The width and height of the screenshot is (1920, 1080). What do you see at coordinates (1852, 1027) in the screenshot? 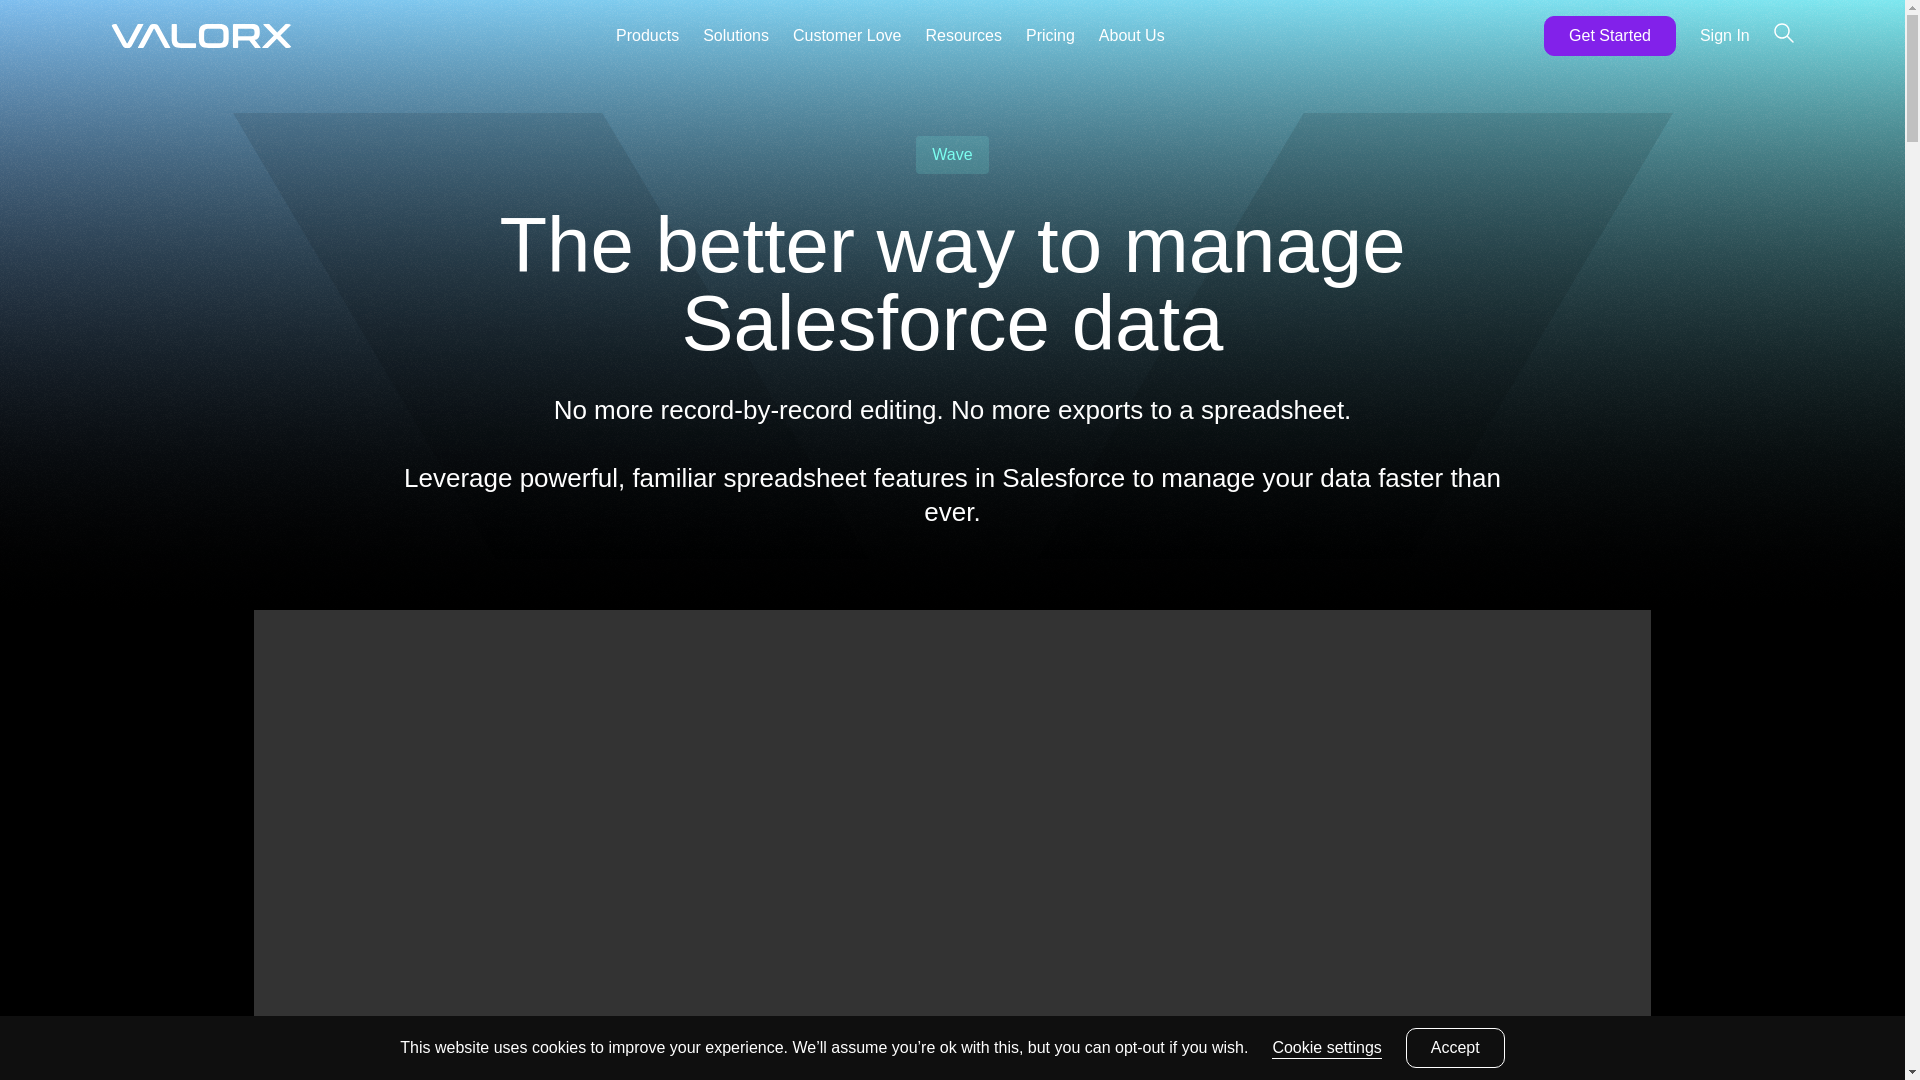
I see `Chat` at bounding box center [1852, 1027].